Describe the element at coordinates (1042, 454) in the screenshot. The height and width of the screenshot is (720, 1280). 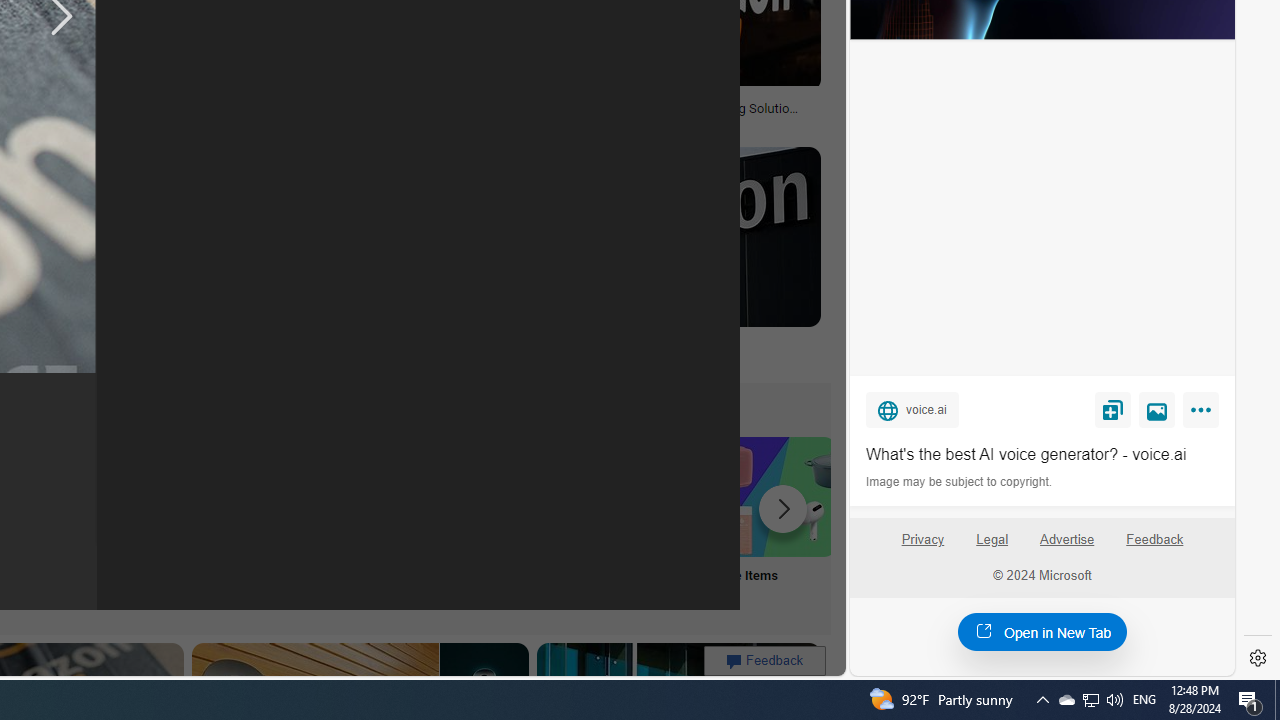
I see `What's the best AI voice generator? - voice.ai` at that location.